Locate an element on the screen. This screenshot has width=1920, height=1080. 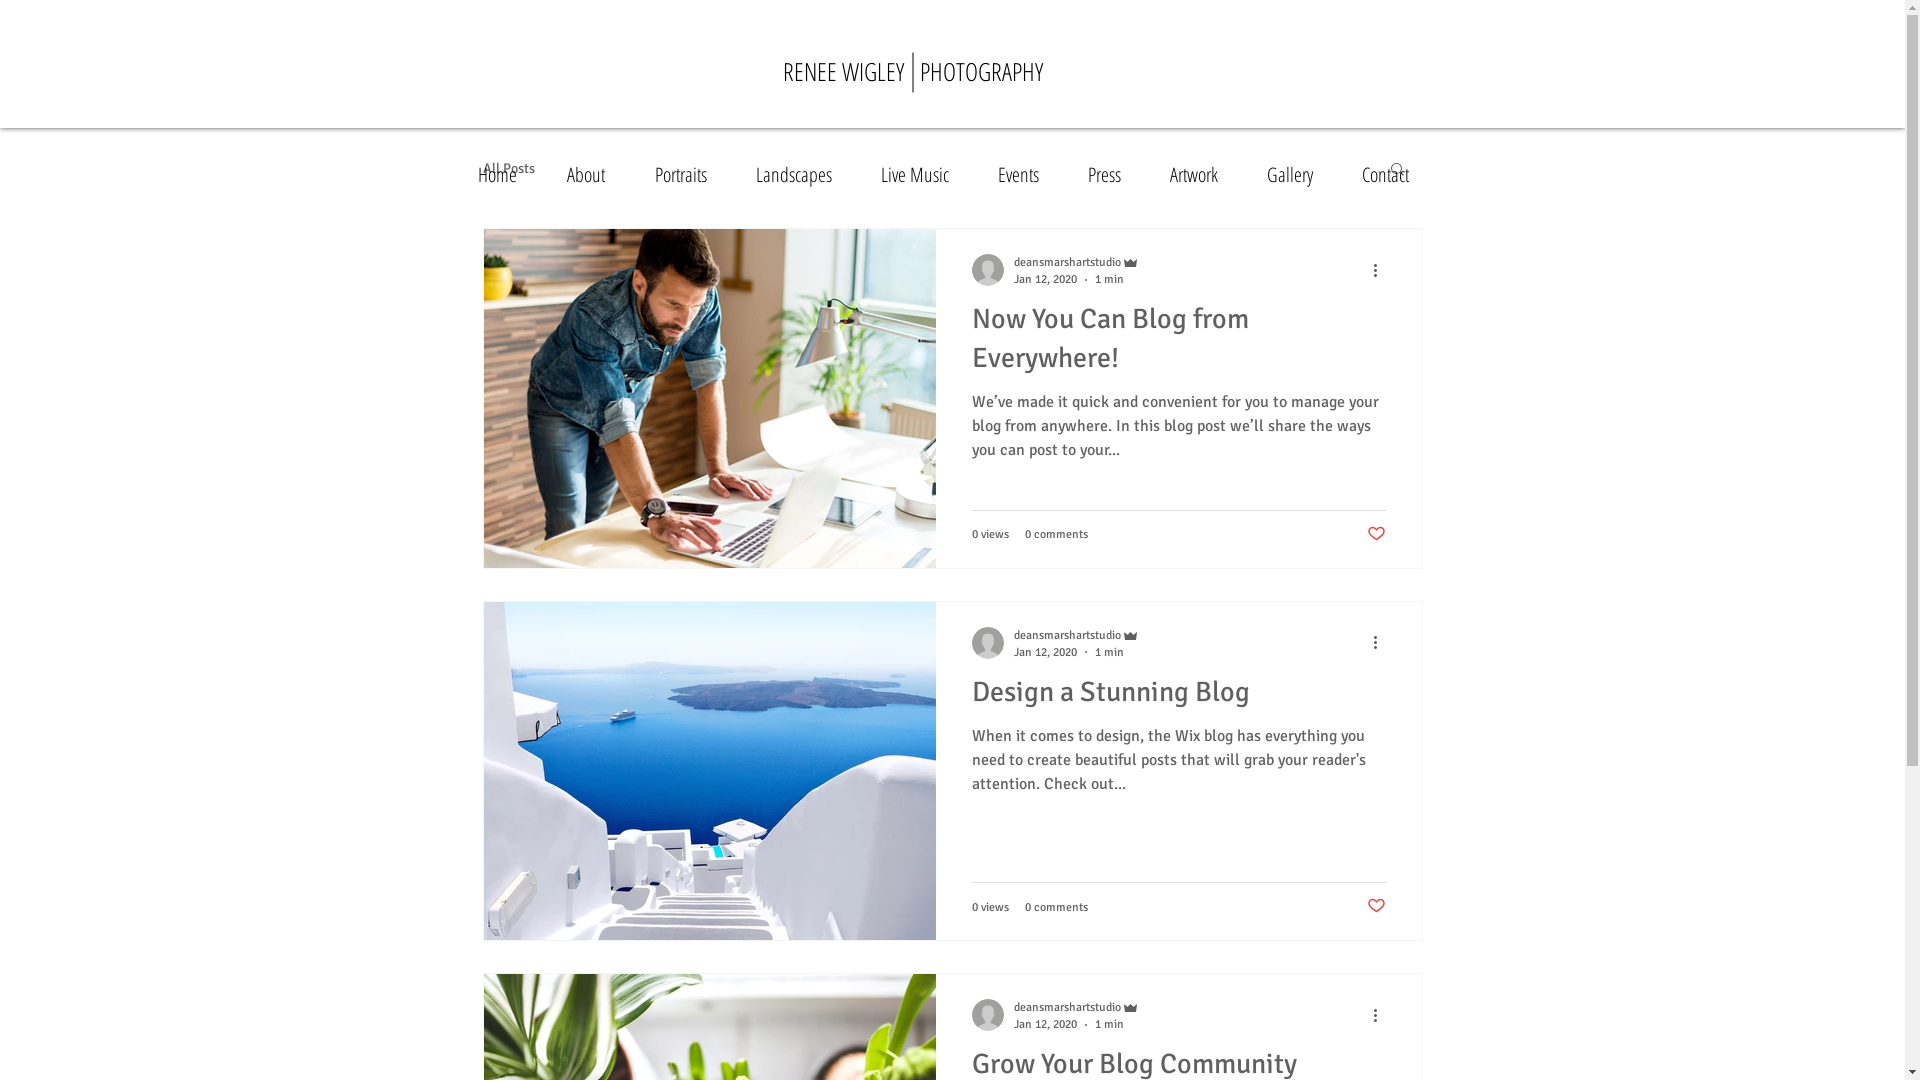
0 comments is located at coordinates (1056, 908).